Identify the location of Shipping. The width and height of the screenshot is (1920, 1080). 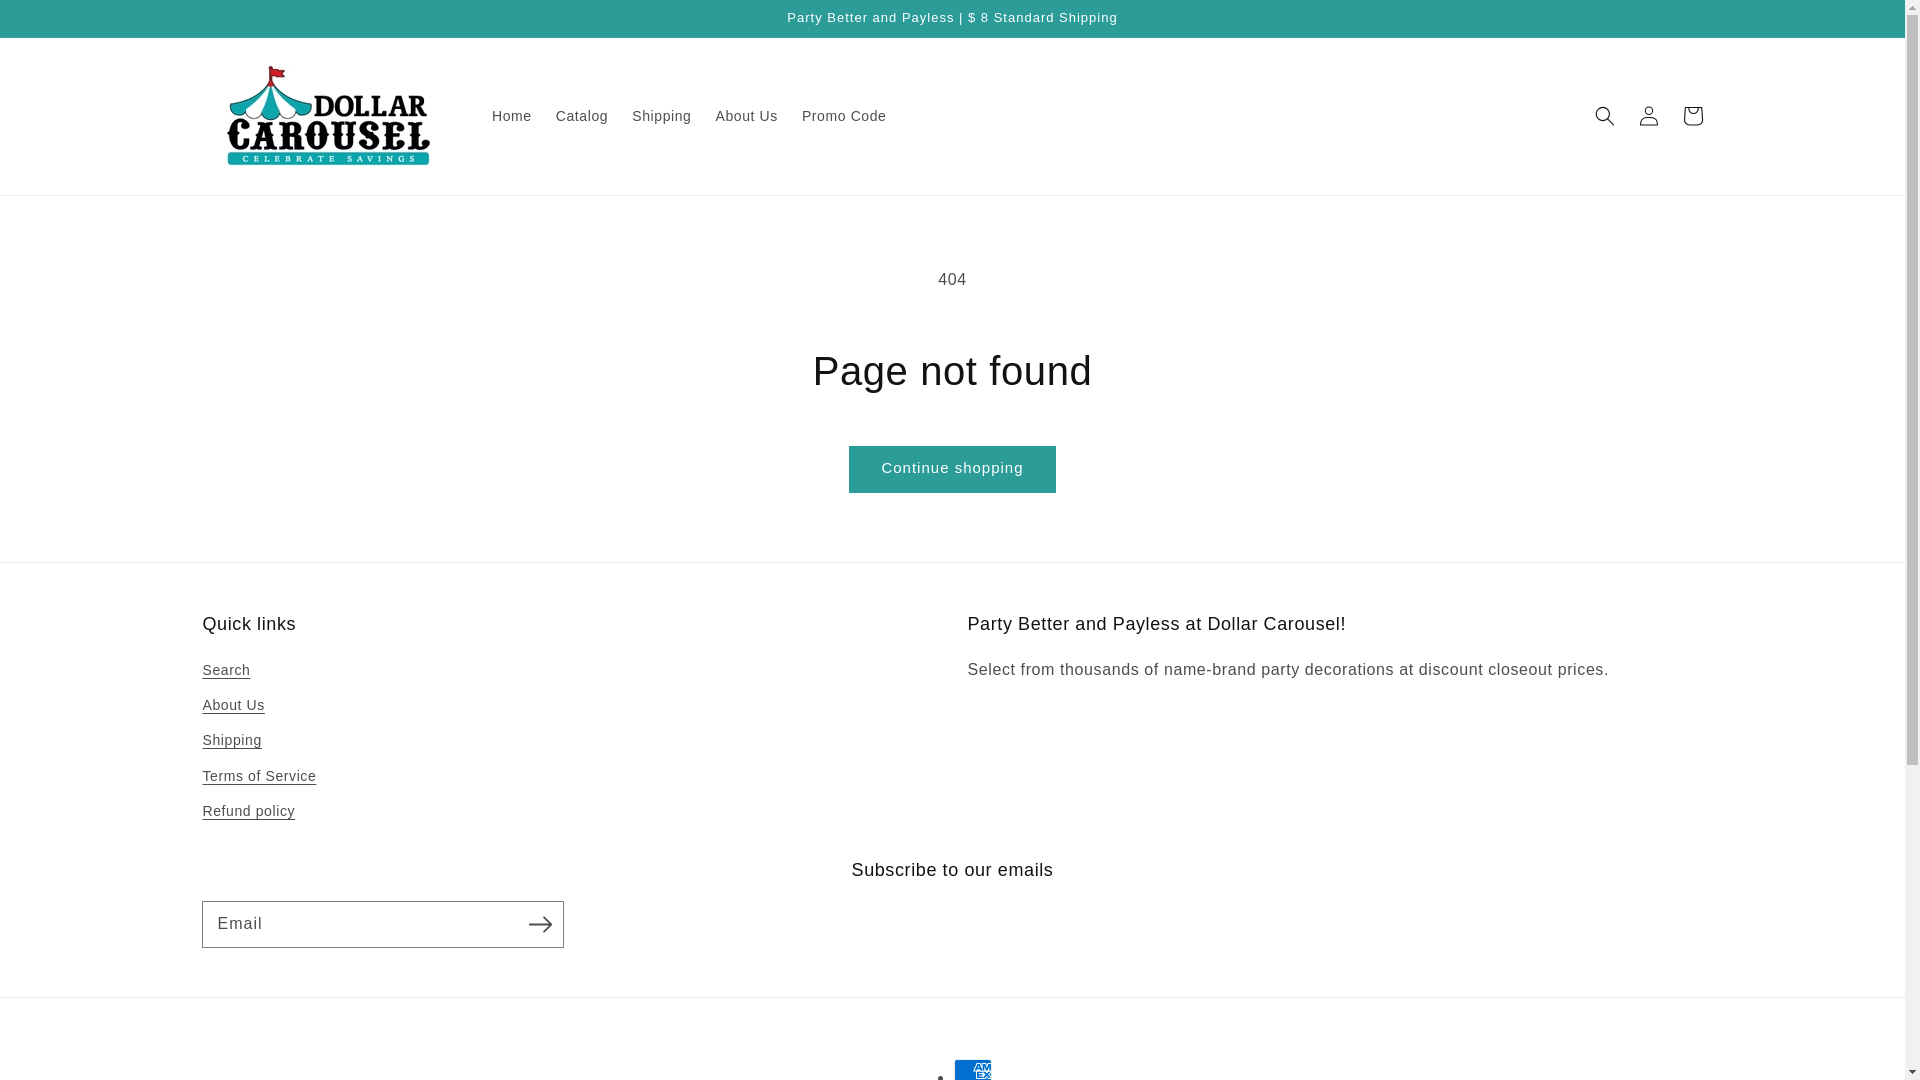
(661, 116).